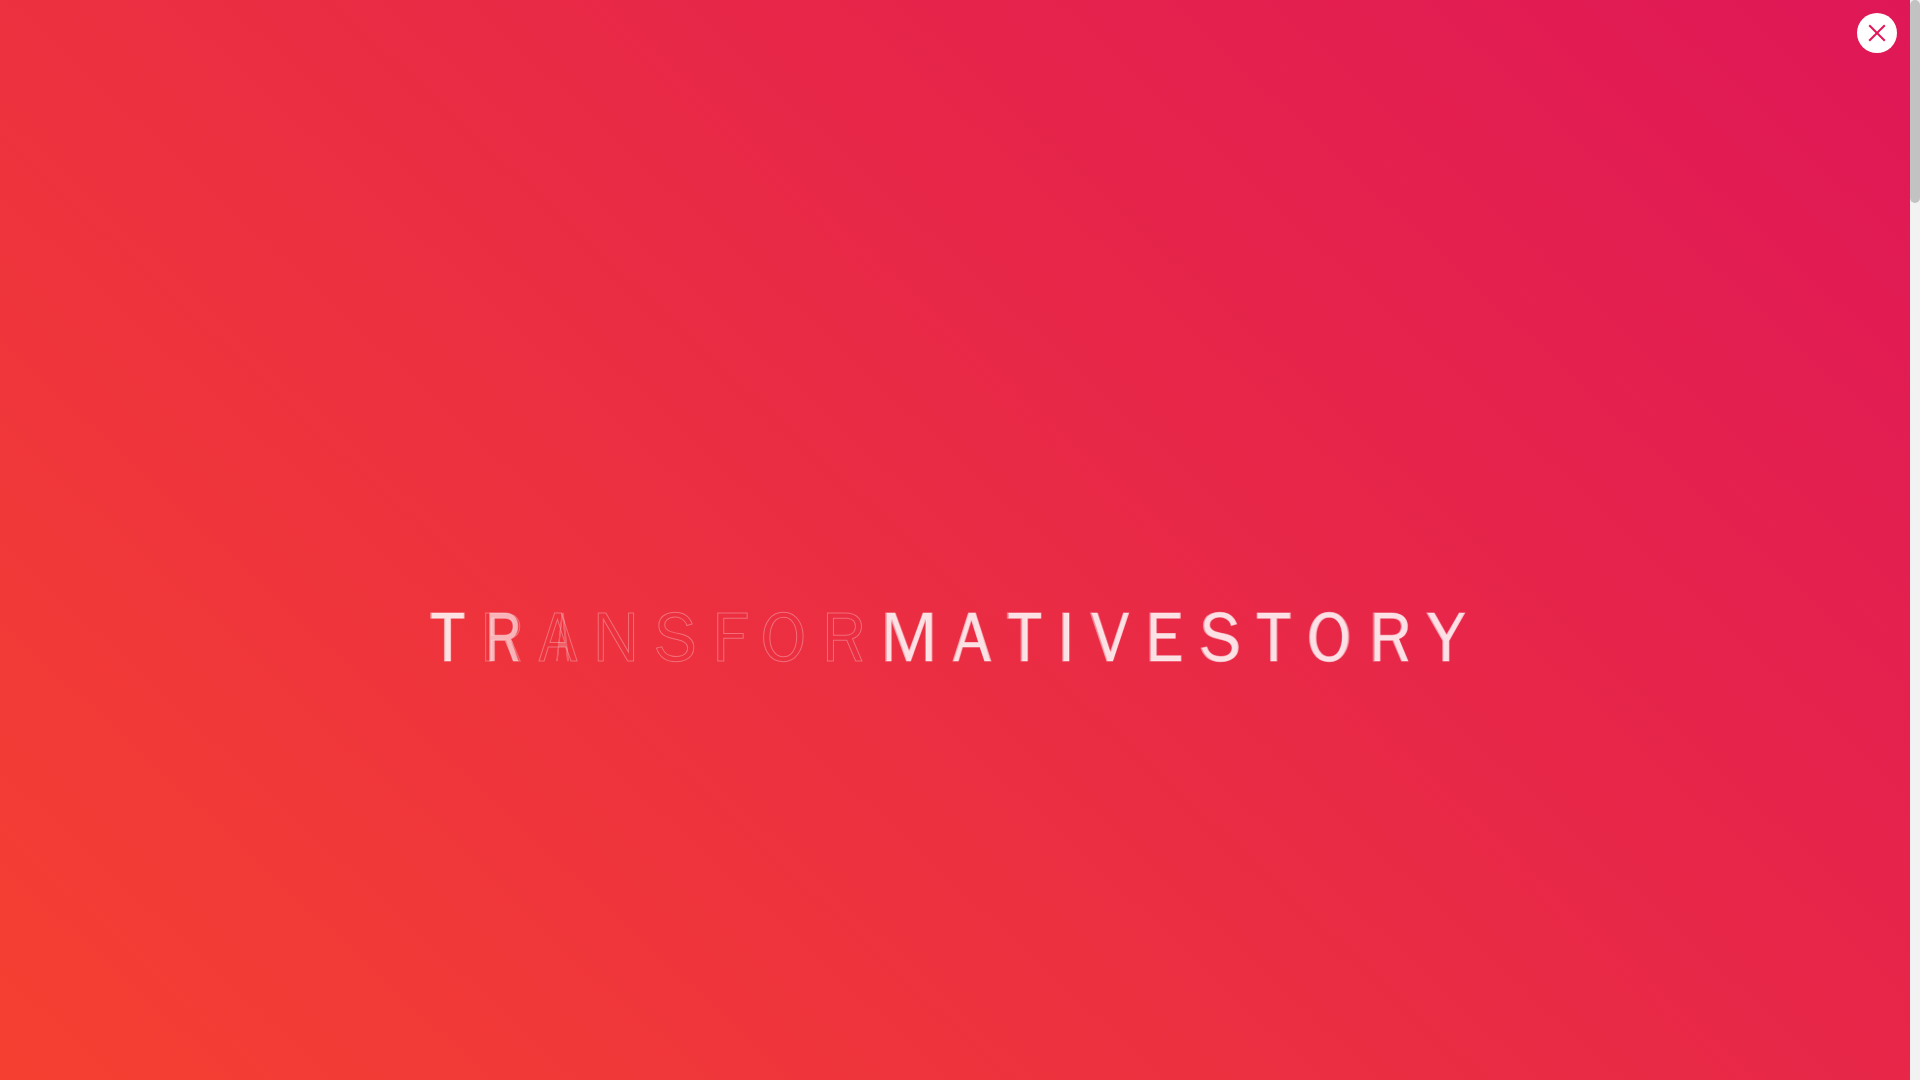  What do you see at coordinates (1516, 629) in the screenshot?
I see `Search` at bounding box center [1516, 629].